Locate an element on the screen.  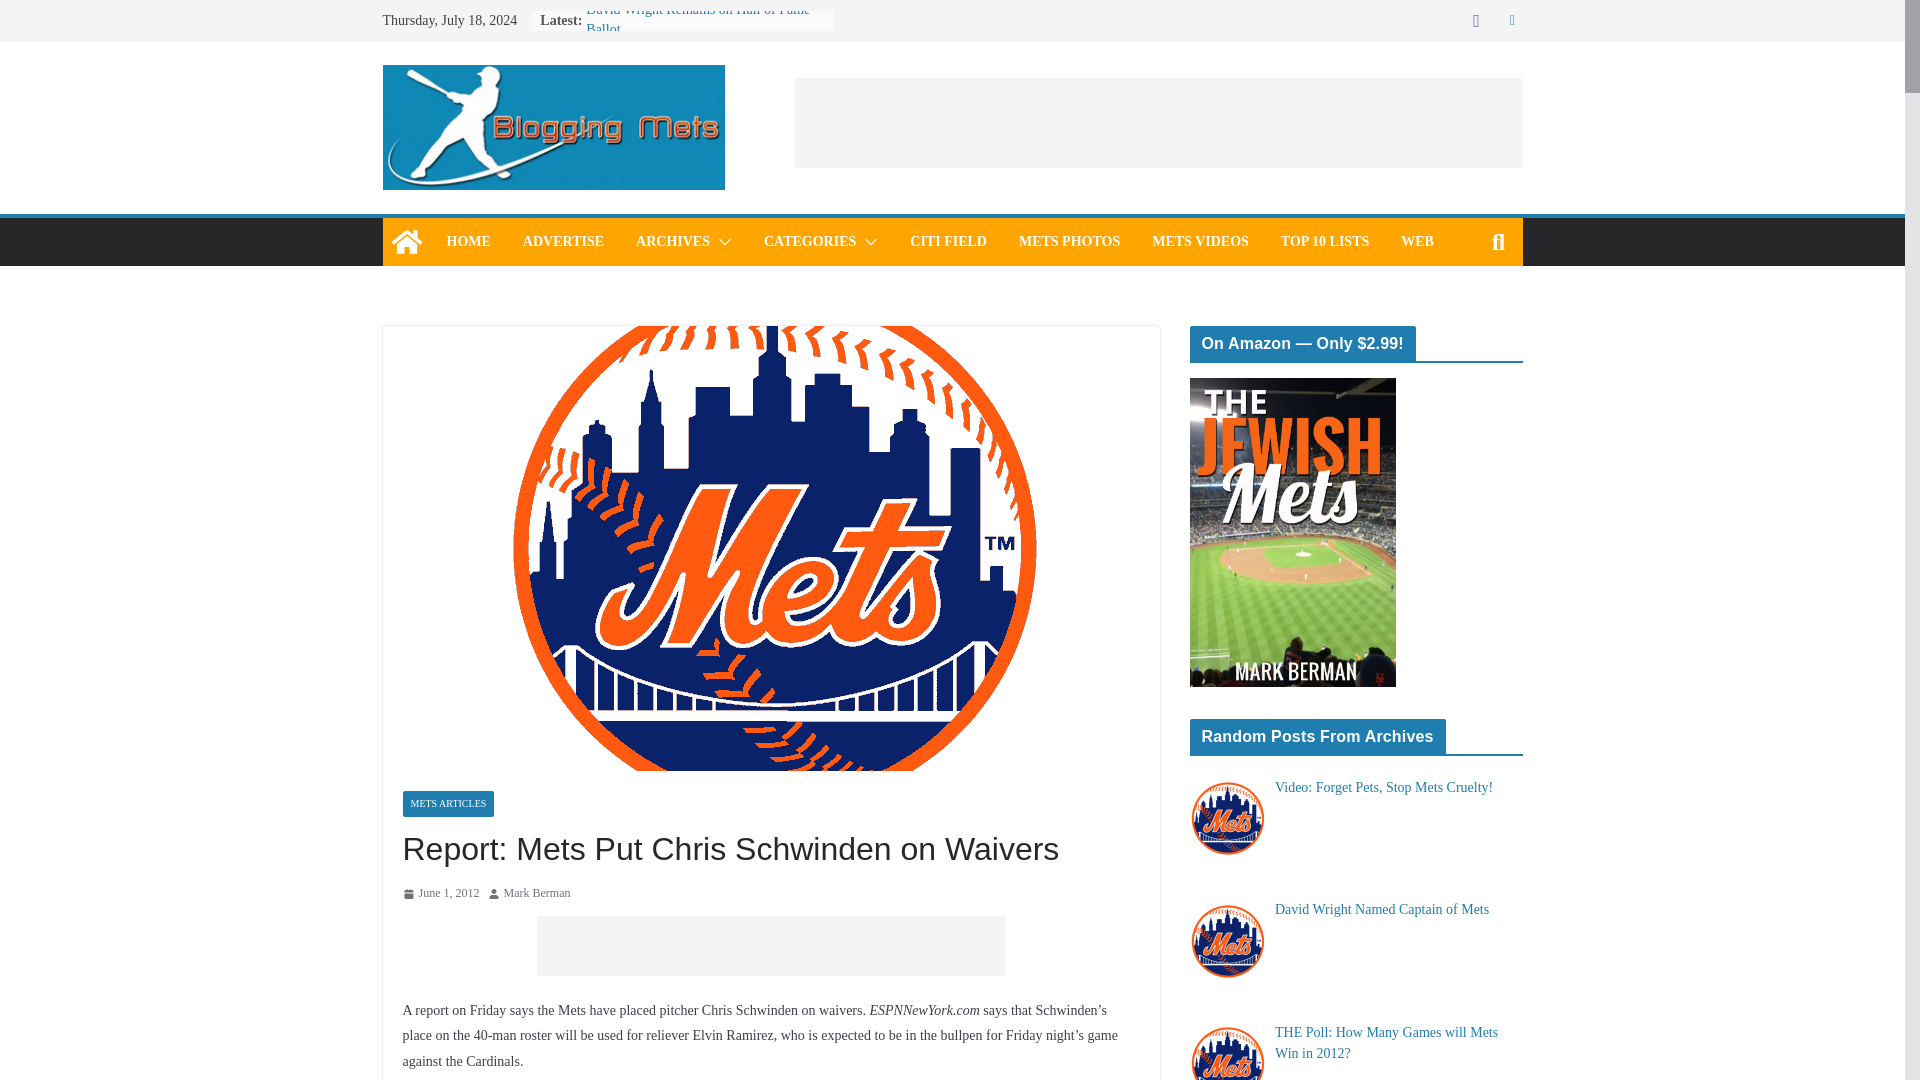
David Wright Remains on Hall of Fame Ballot is located at coordinates (698, 19).